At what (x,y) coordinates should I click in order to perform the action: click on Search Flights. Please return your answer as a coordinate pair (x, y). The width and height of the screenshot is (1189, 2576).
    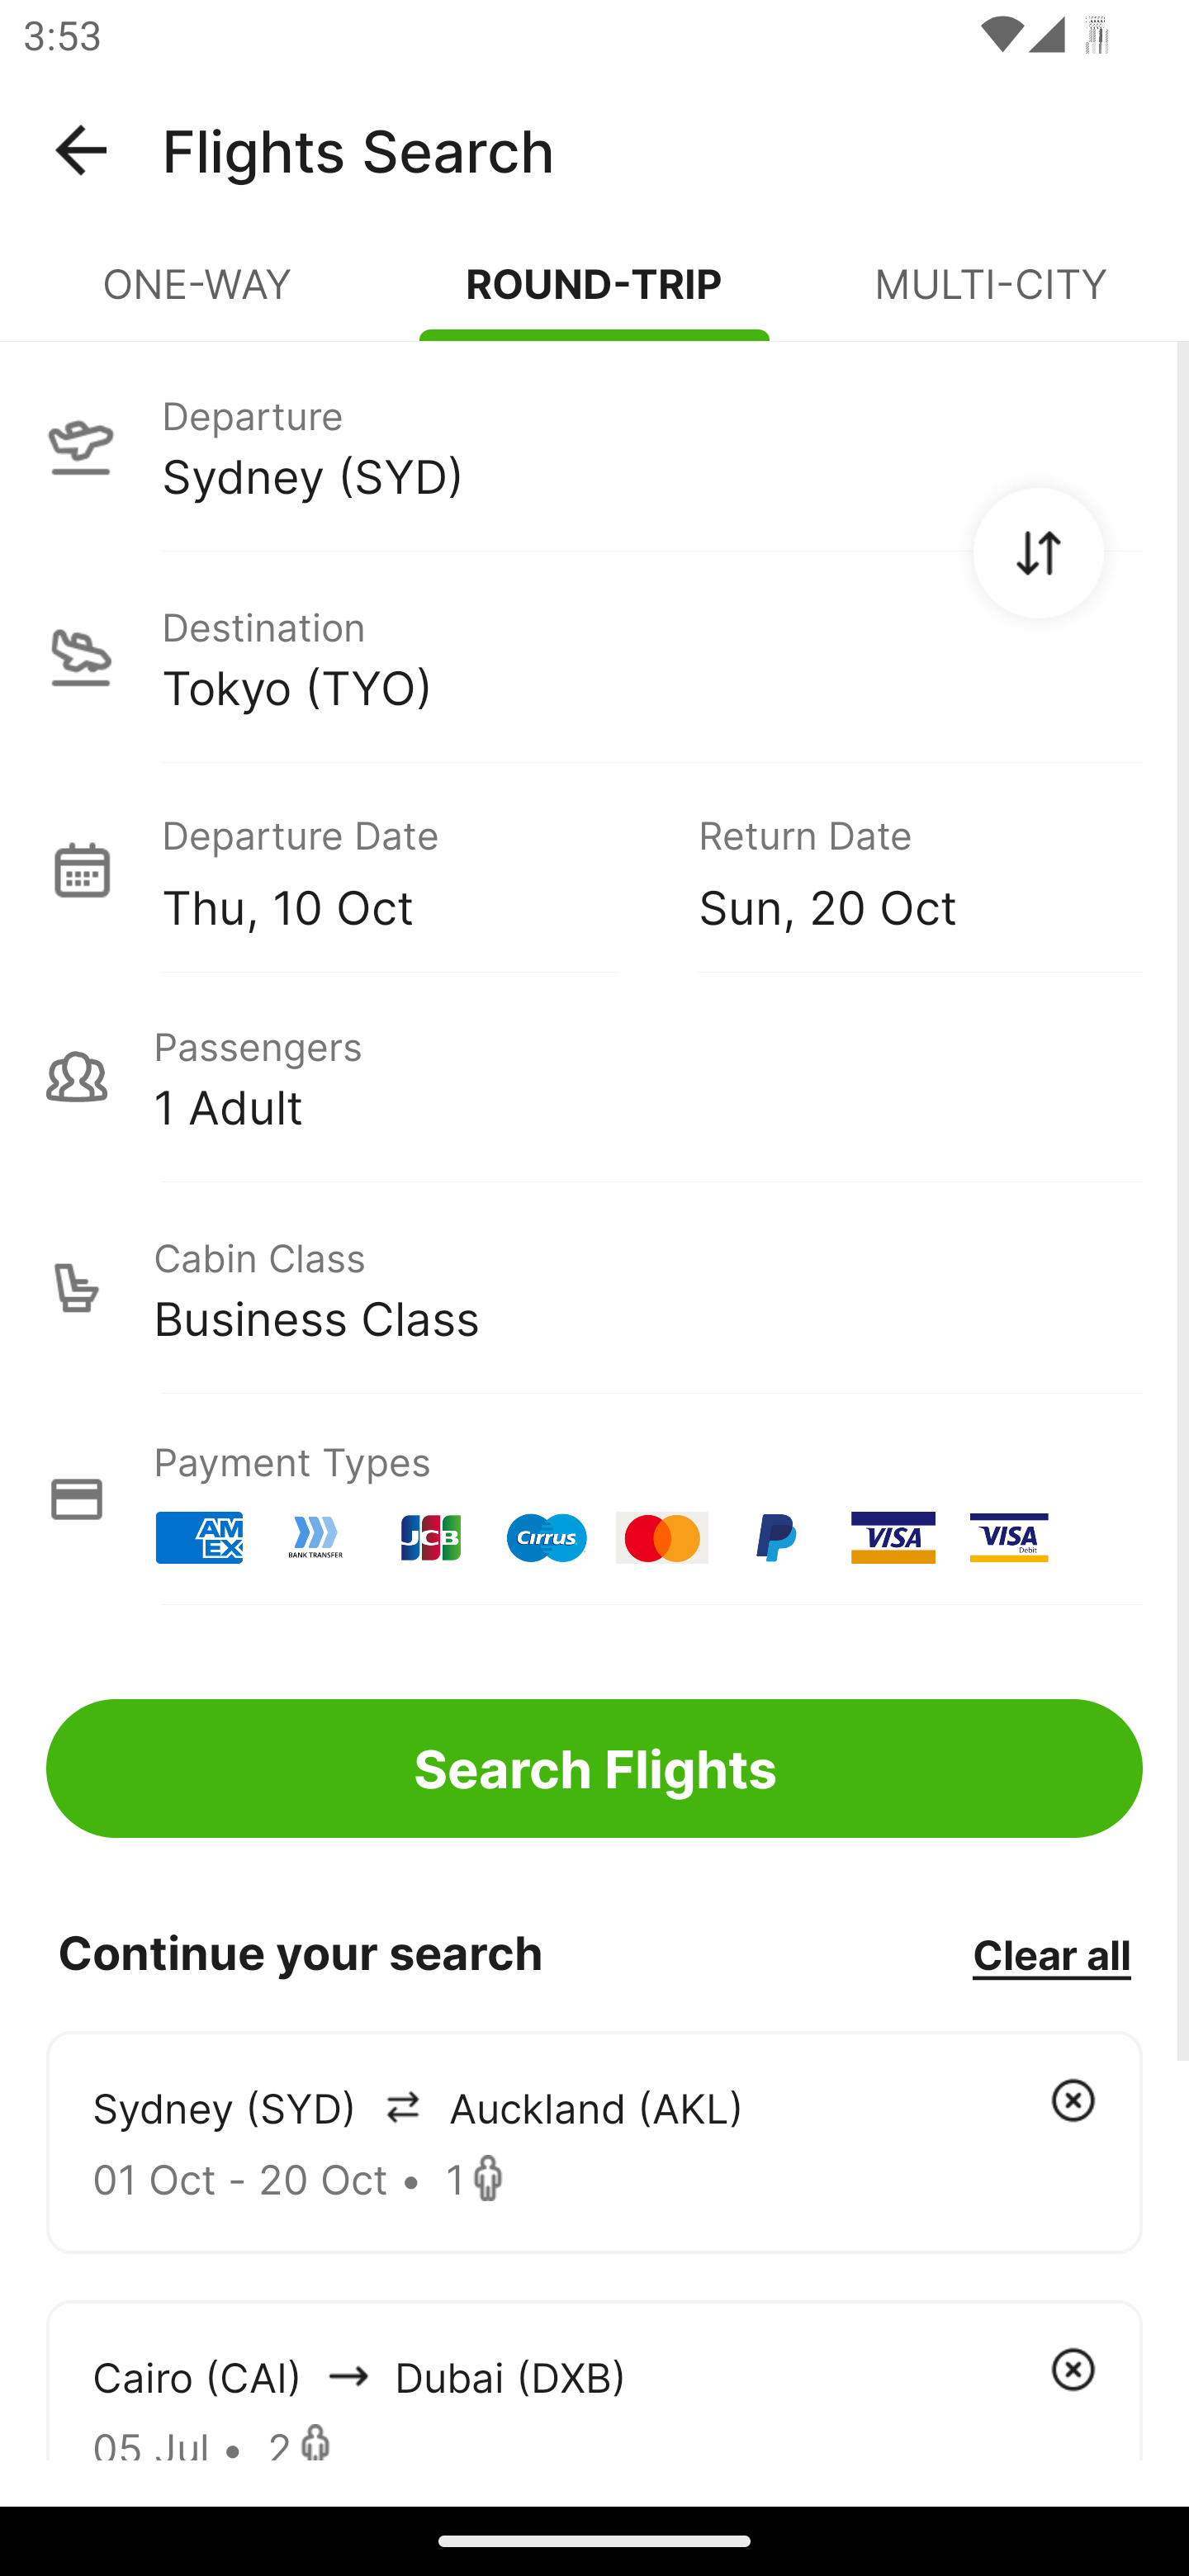
    Looking at the image, I should click on (594, 1769).